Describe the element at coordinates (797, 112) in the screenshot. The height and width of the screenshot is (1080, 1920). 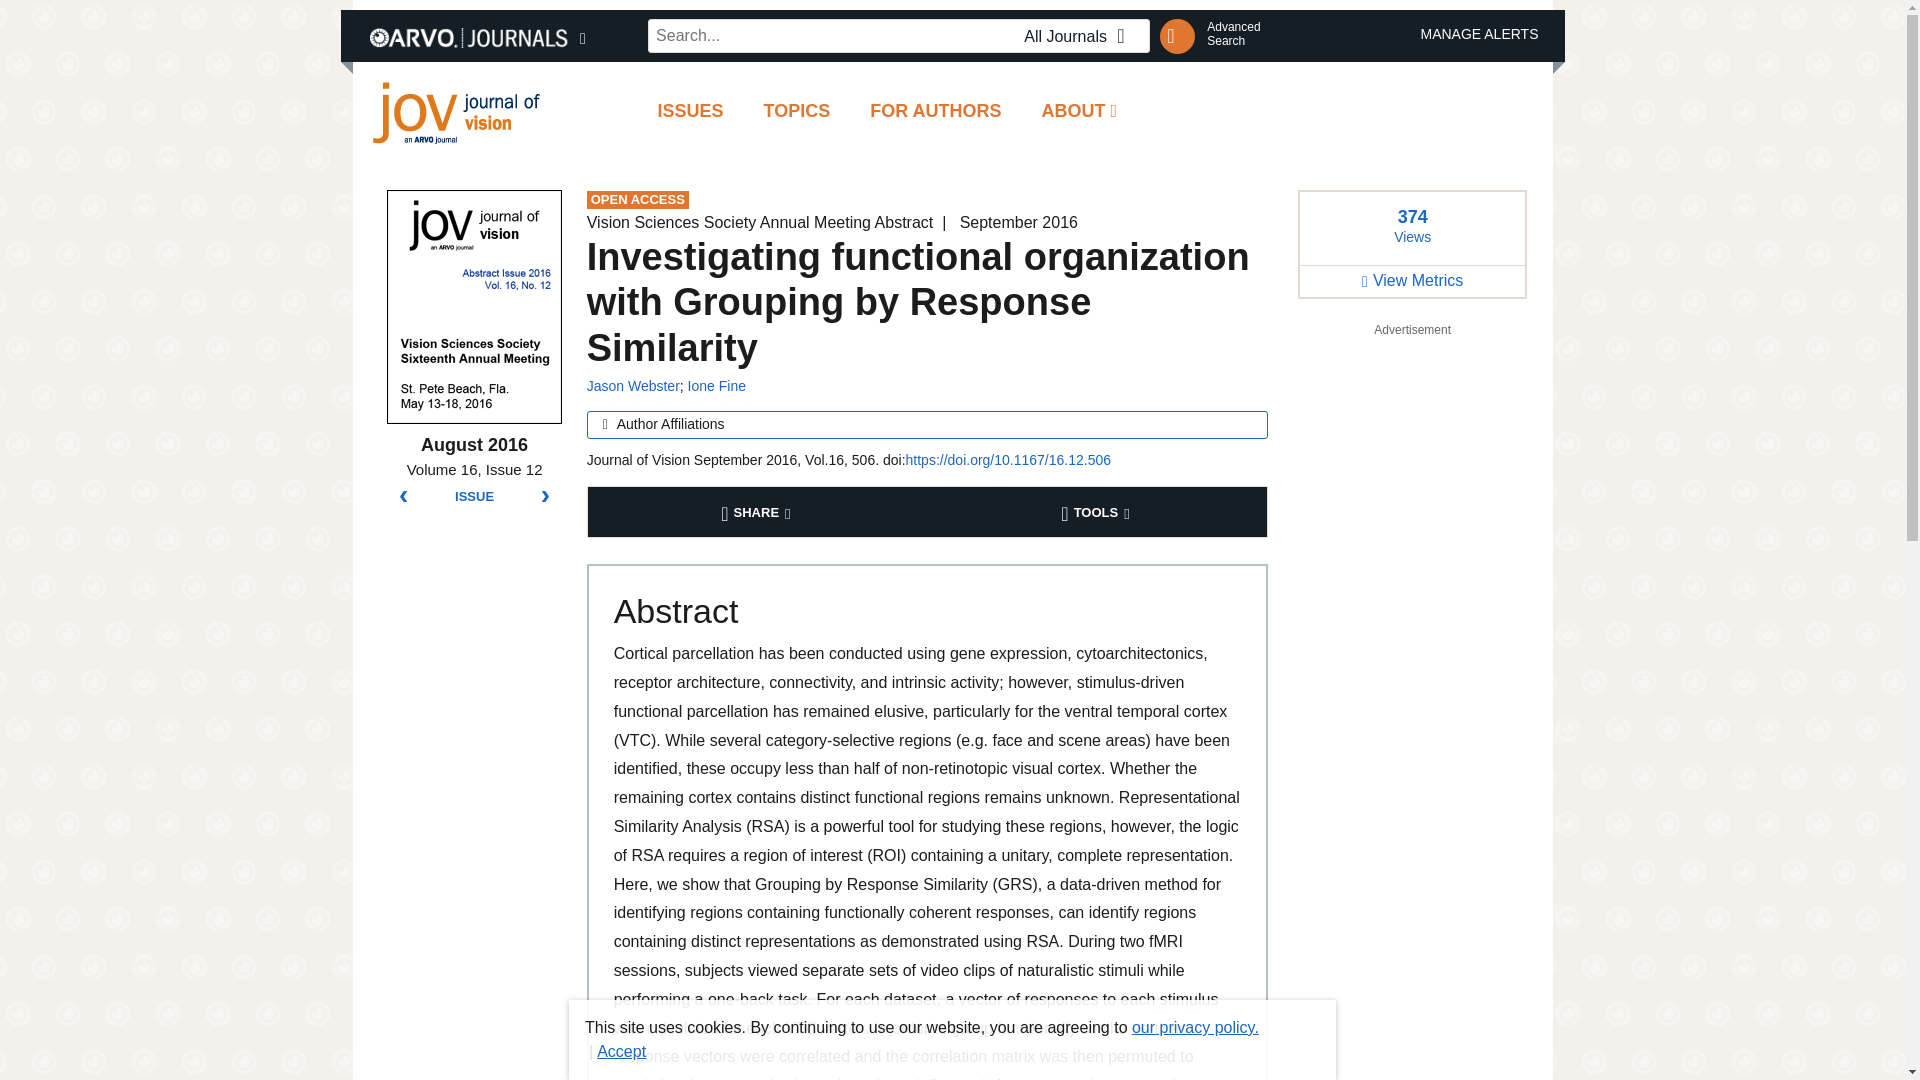
I see `FOR AUTHORS` at that location.